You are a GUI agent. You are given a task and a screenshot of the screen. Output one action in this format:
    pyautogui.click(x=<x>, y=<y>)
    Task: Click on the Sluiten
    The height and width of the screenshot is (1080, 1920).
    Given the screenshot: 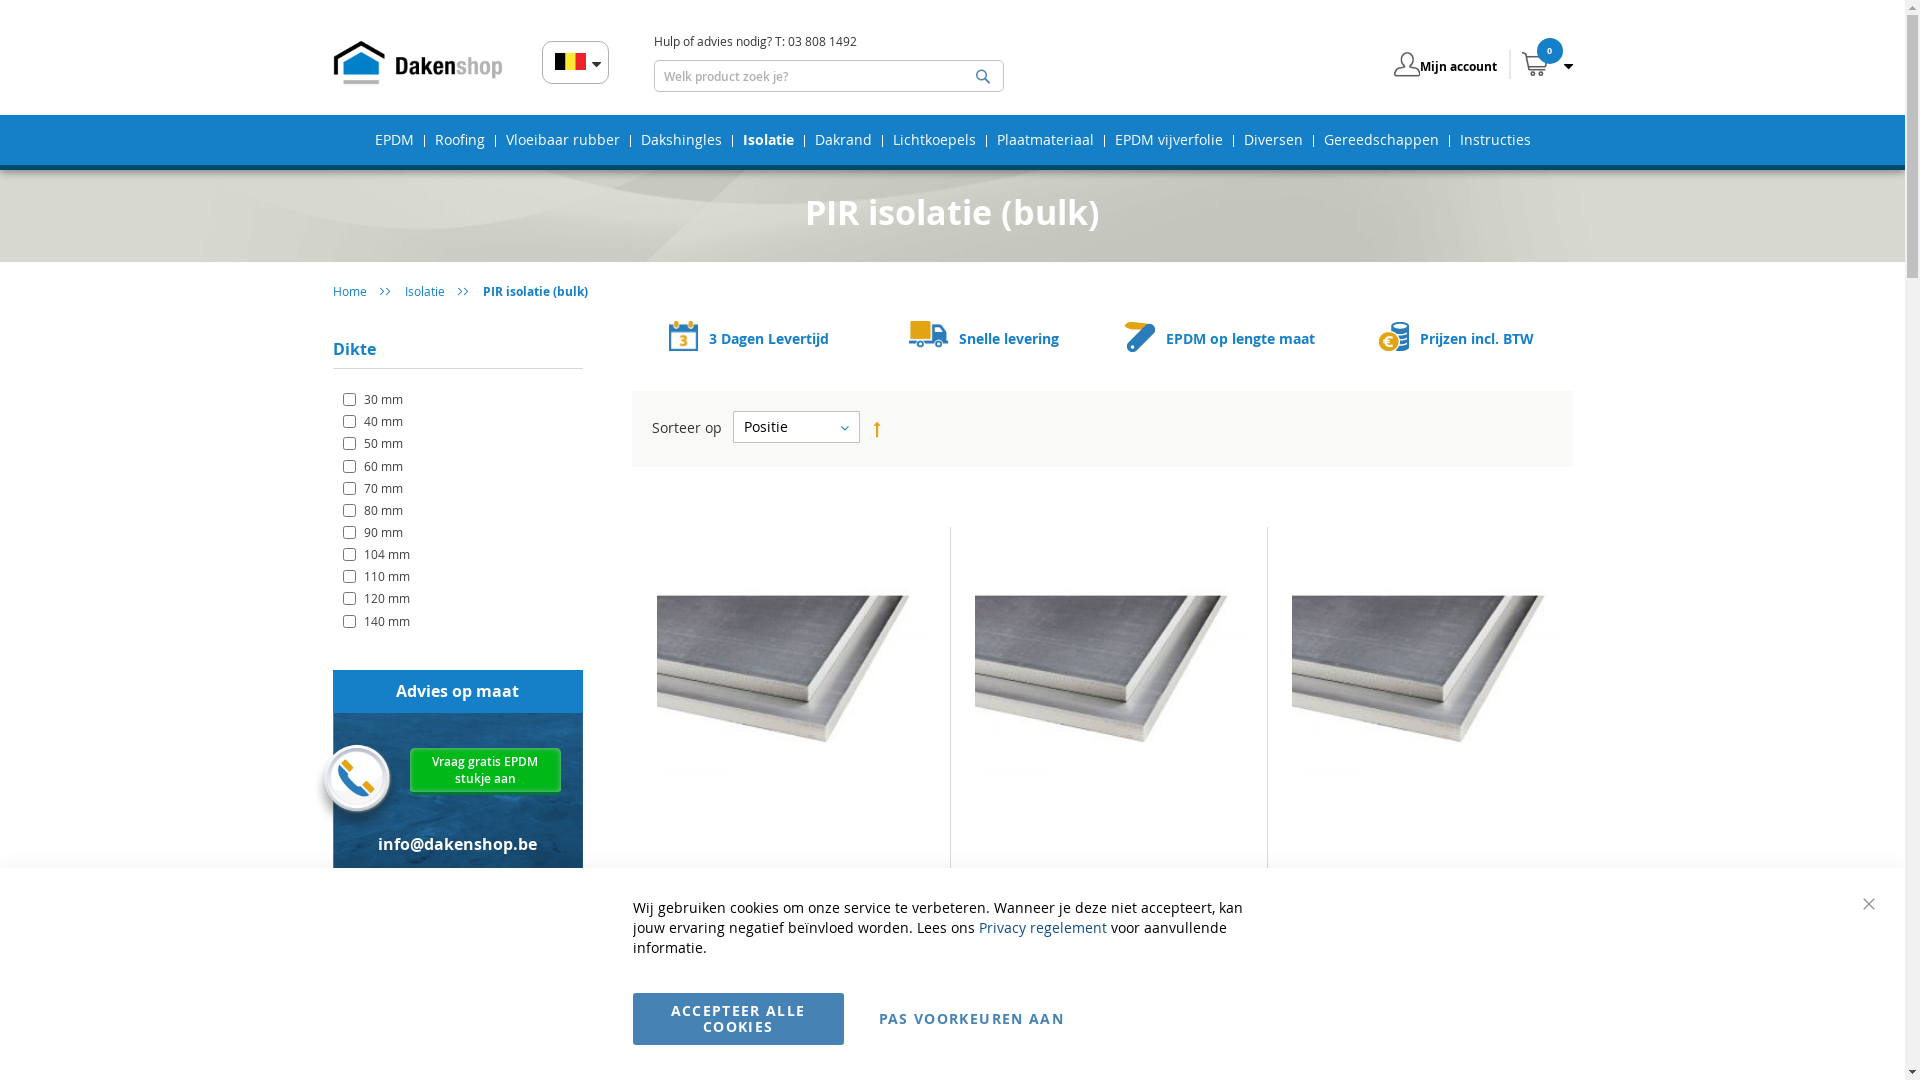 What is the action you would take?
    pyautogui.click(x=1869, y=904)
    